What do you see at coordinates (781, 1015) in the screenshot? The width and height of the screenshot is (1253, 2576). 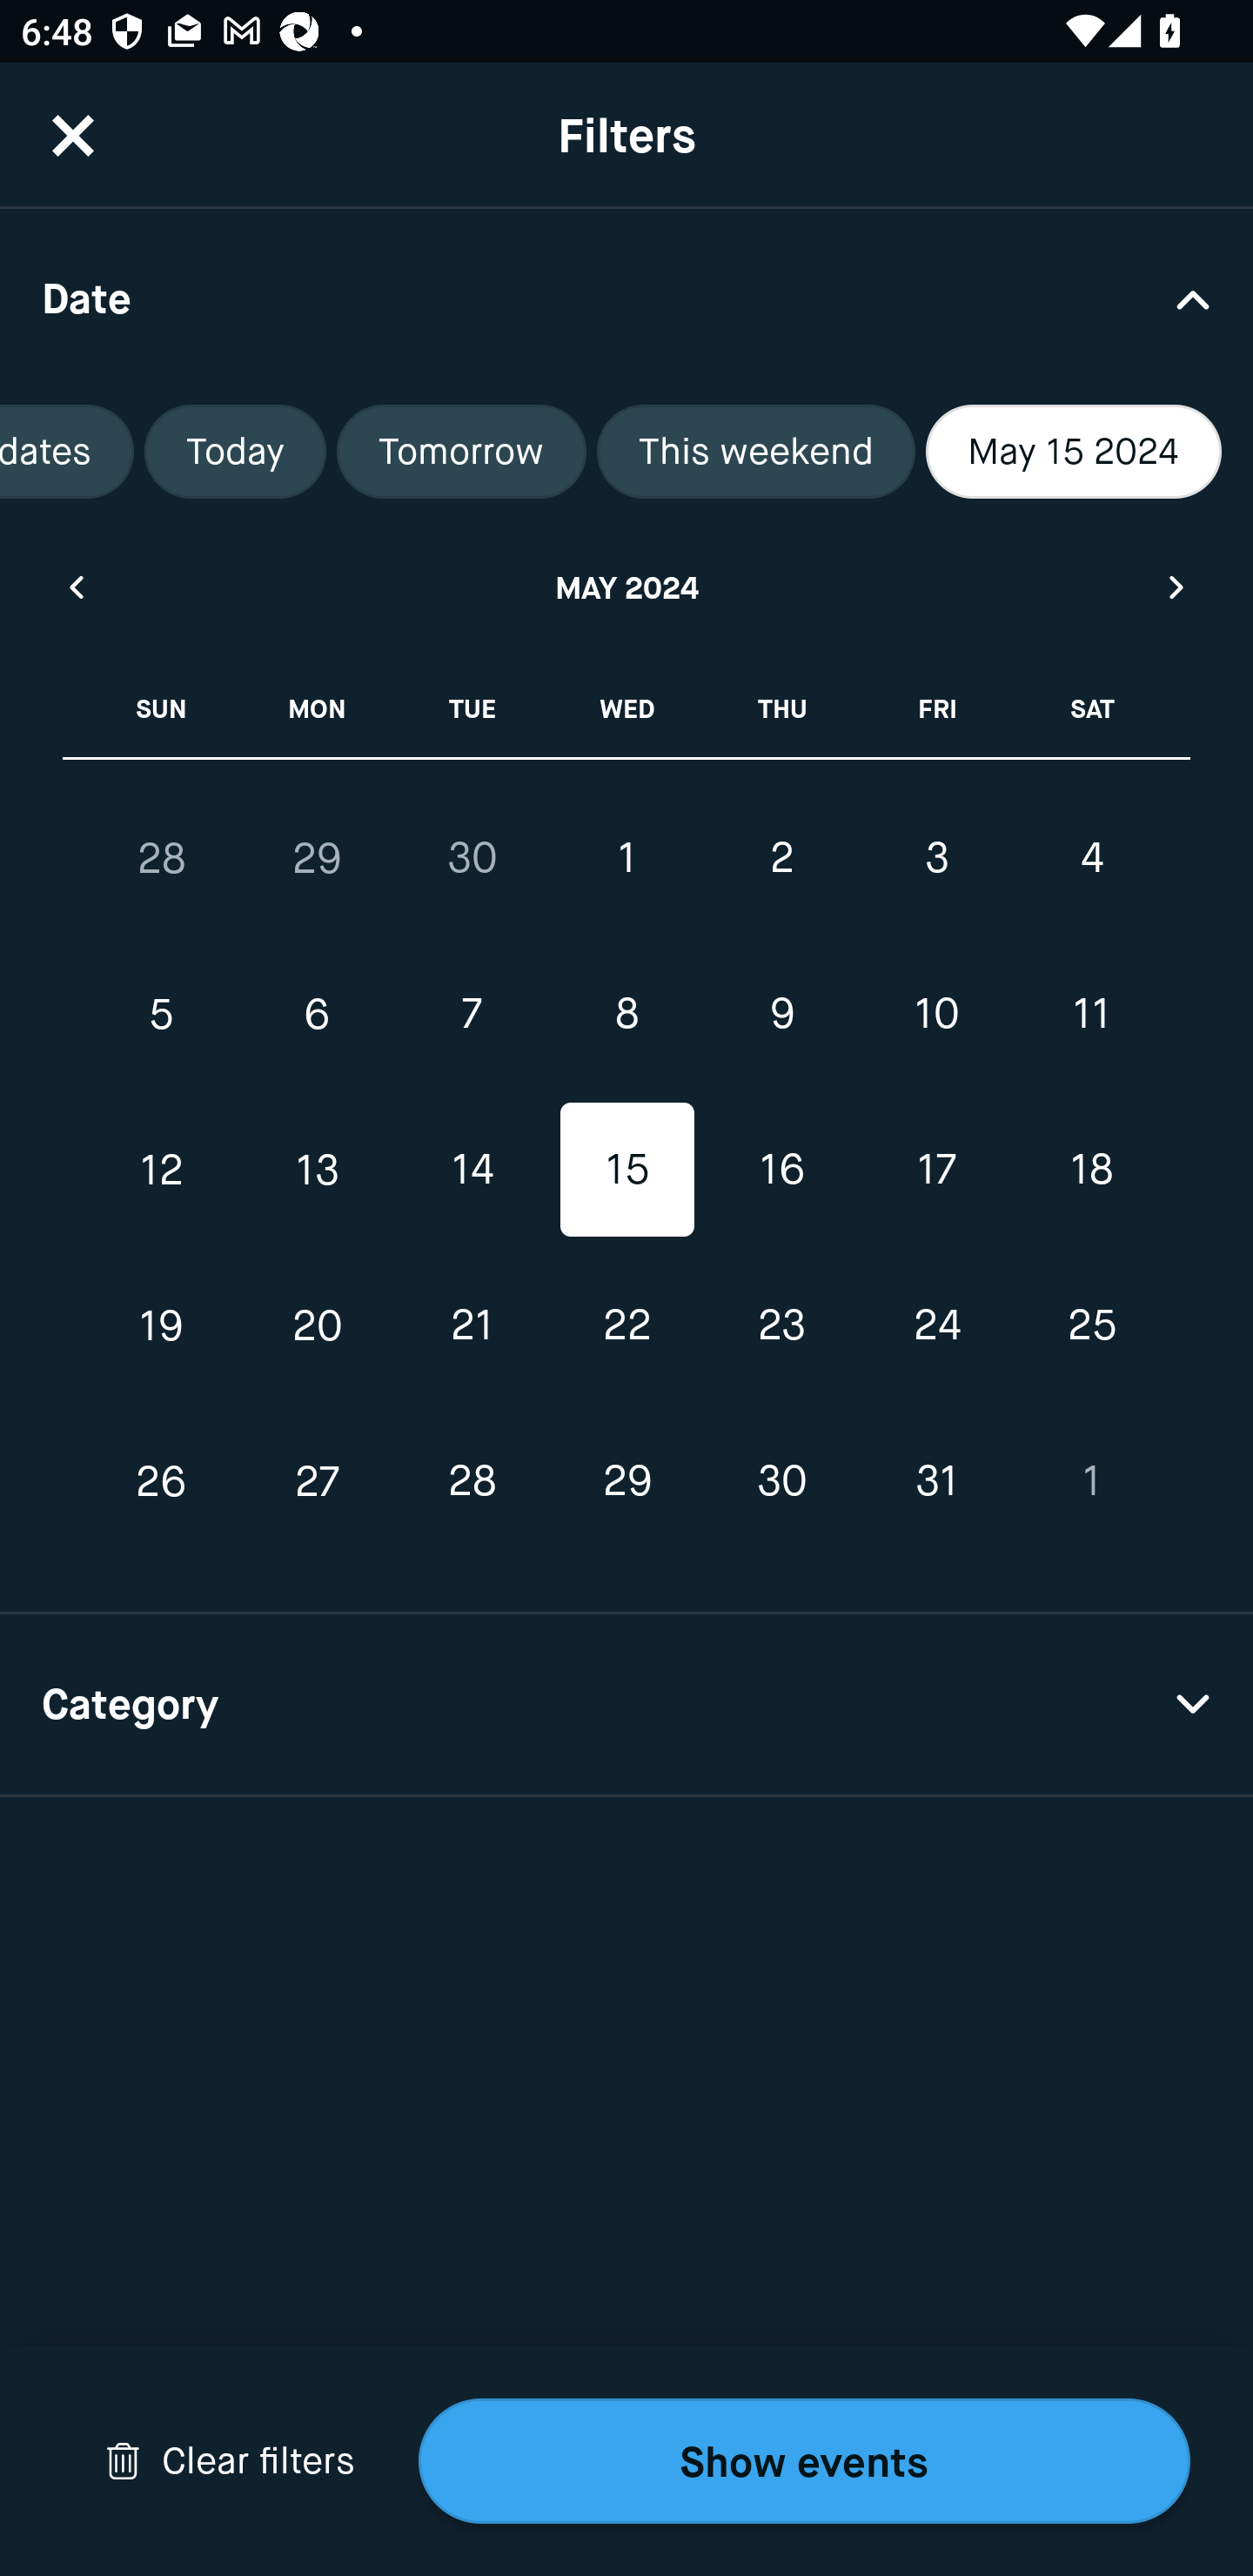 I see `9` at bounding box center [781, 1015].